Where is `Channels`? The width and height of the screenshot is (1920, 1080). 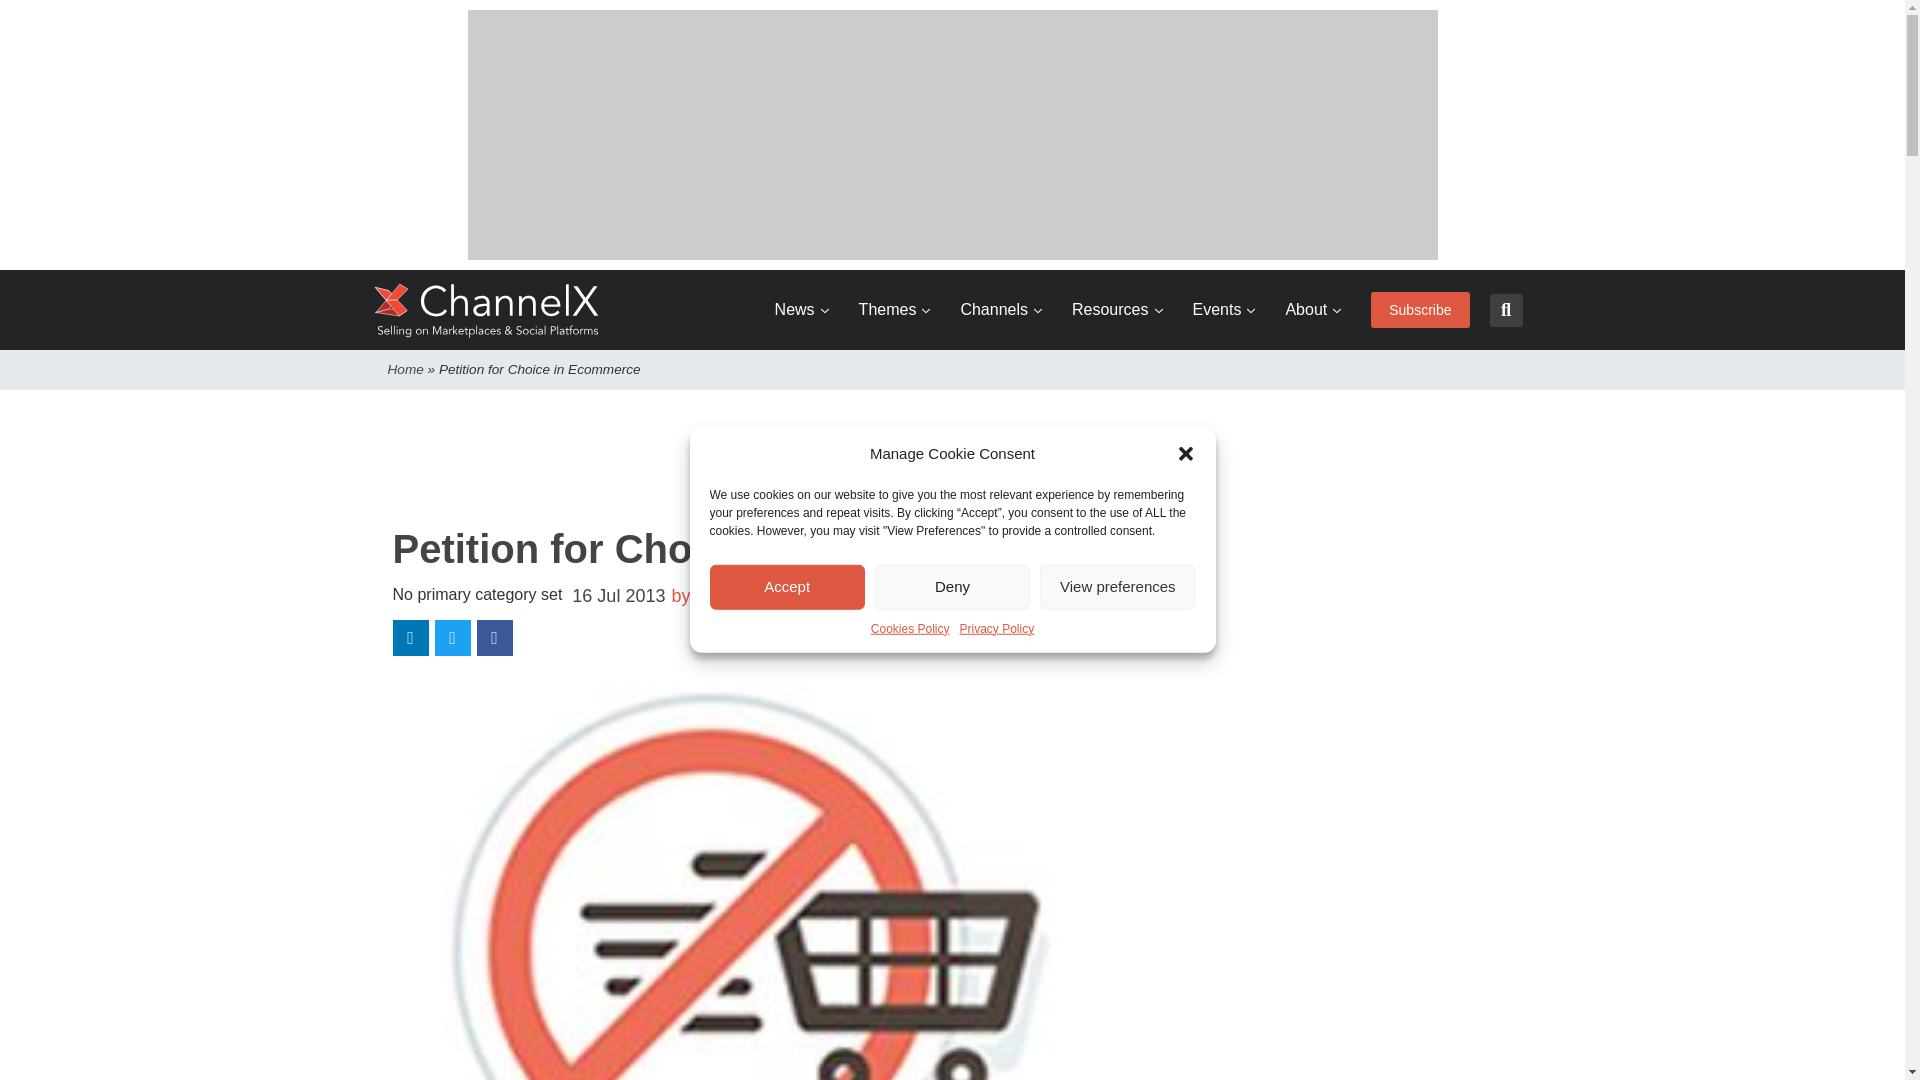
Channels is located at coordinates (1001, 310).